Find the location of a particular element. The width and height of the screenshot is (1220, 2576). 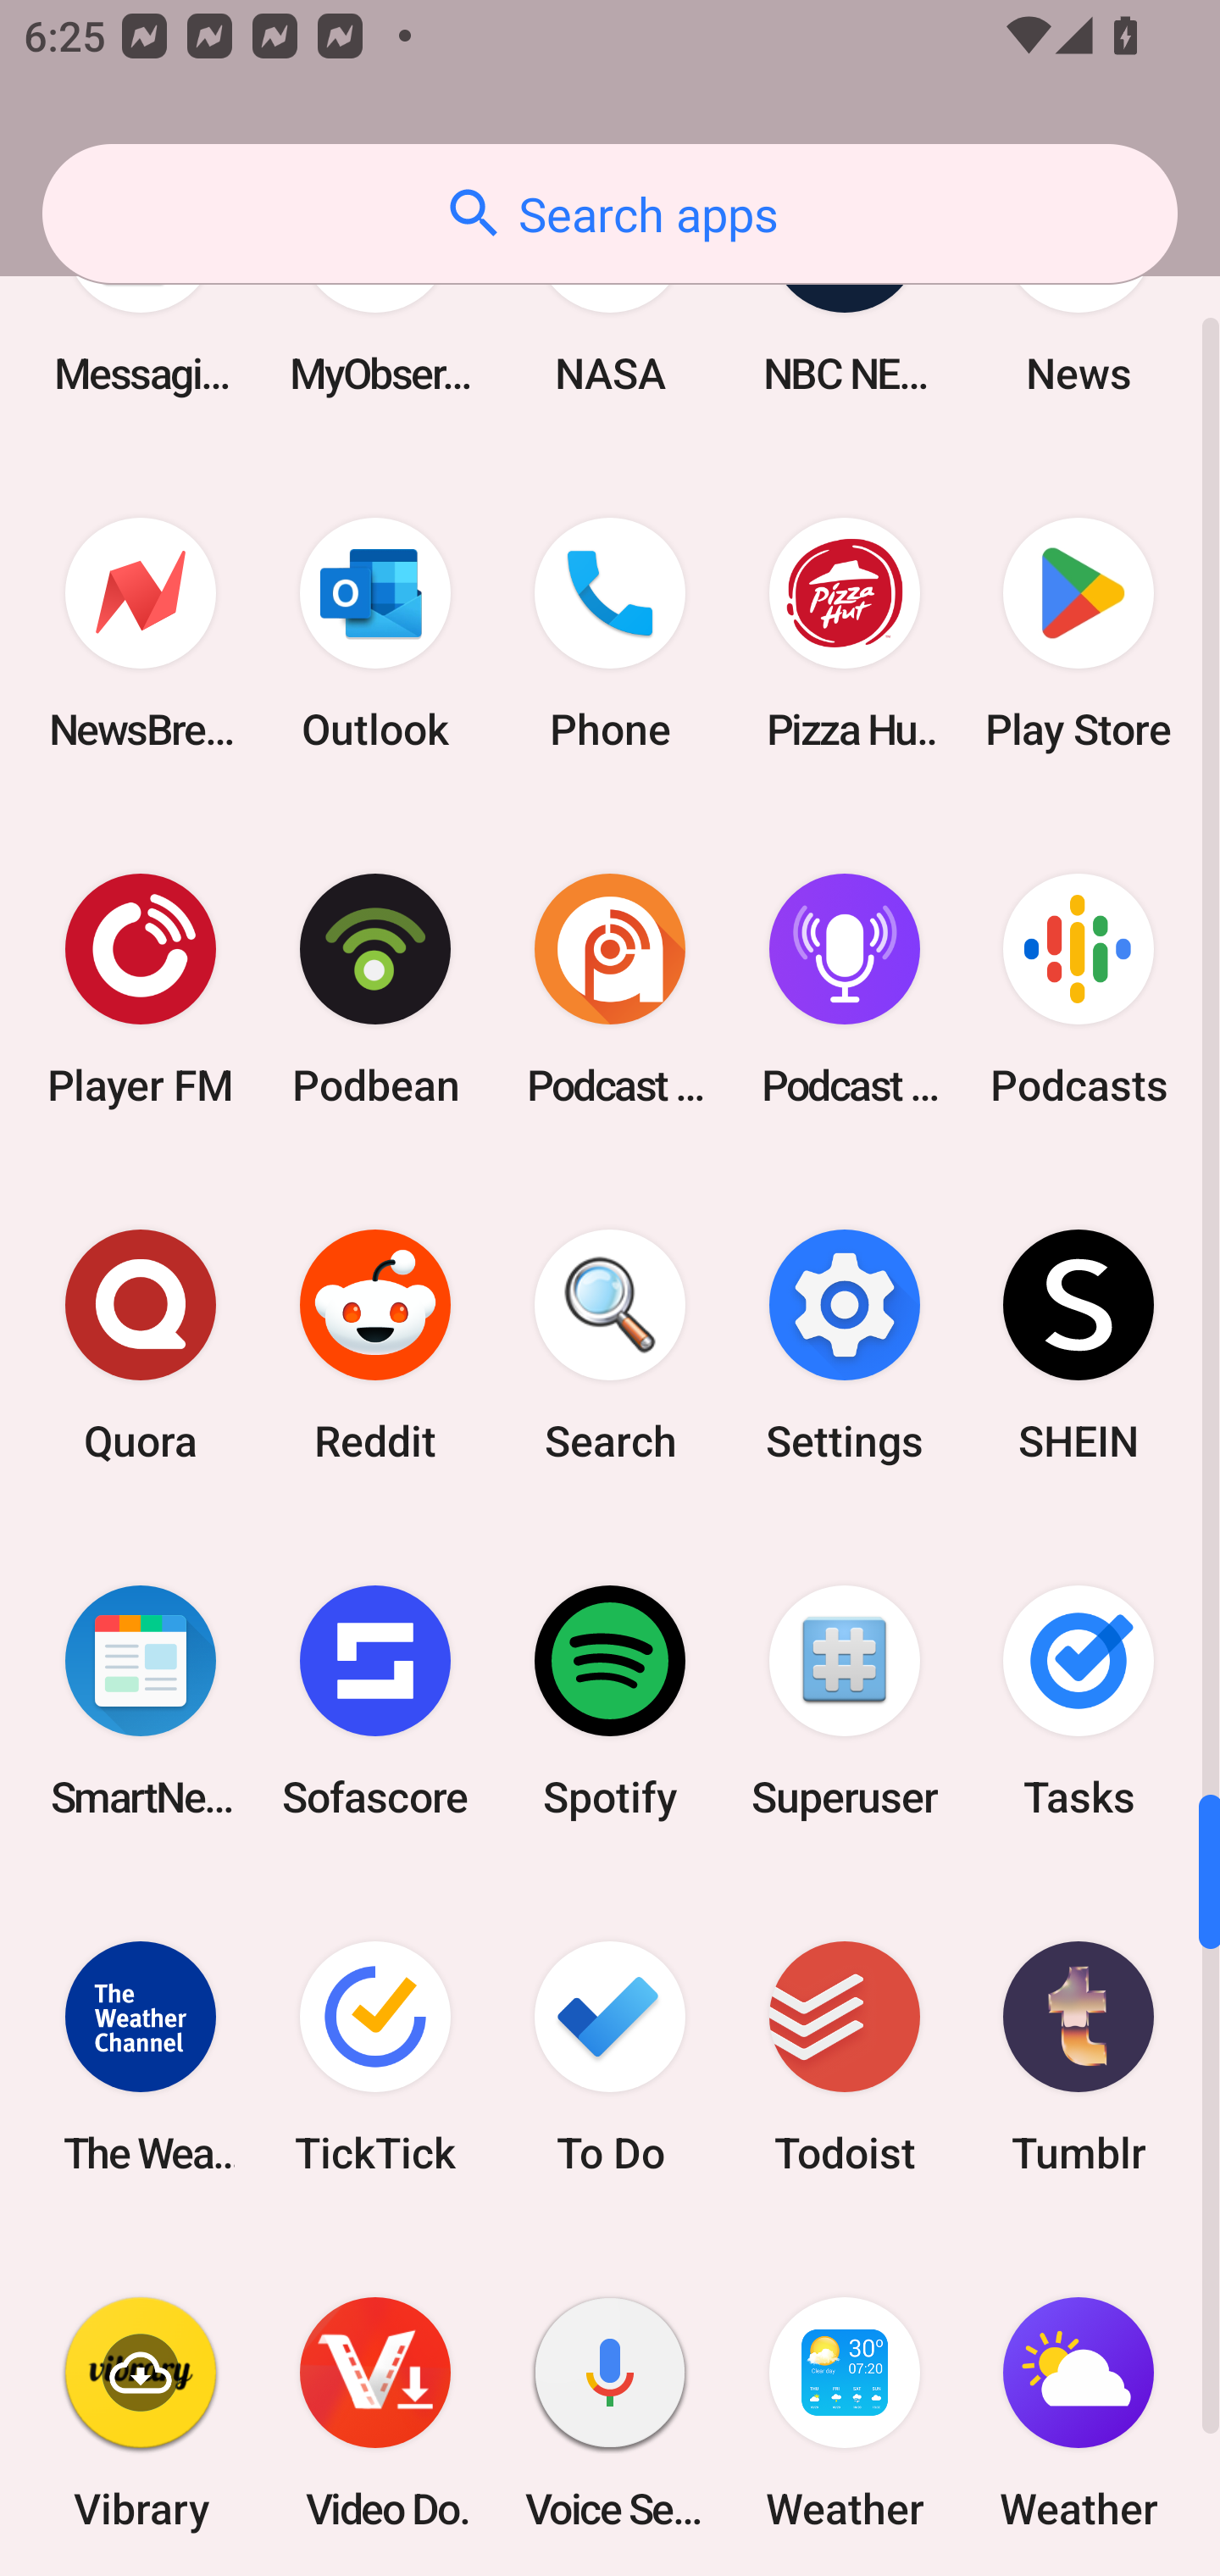

Outlook is located at coordinates (375, 634).